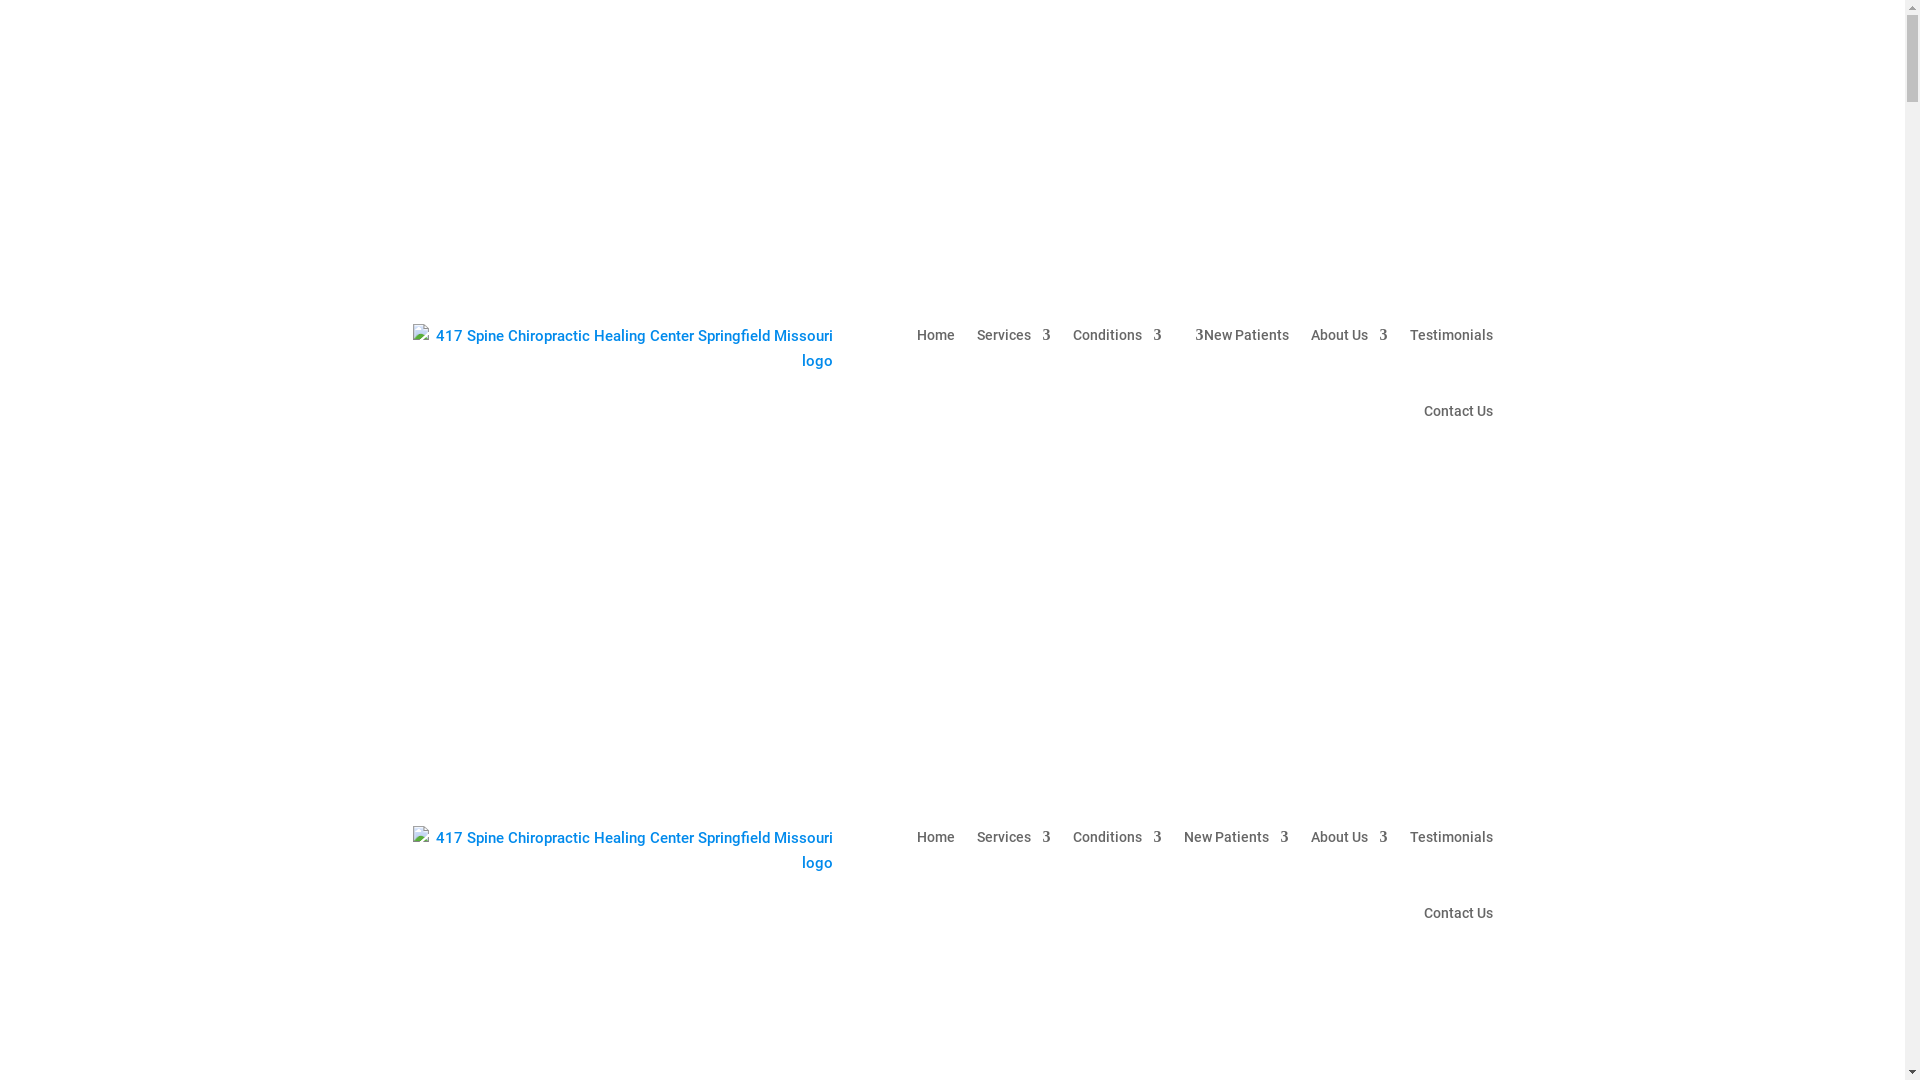  Describe the element at coordinates (1348, 837) in the screenshot. I see `About Us` at that location.